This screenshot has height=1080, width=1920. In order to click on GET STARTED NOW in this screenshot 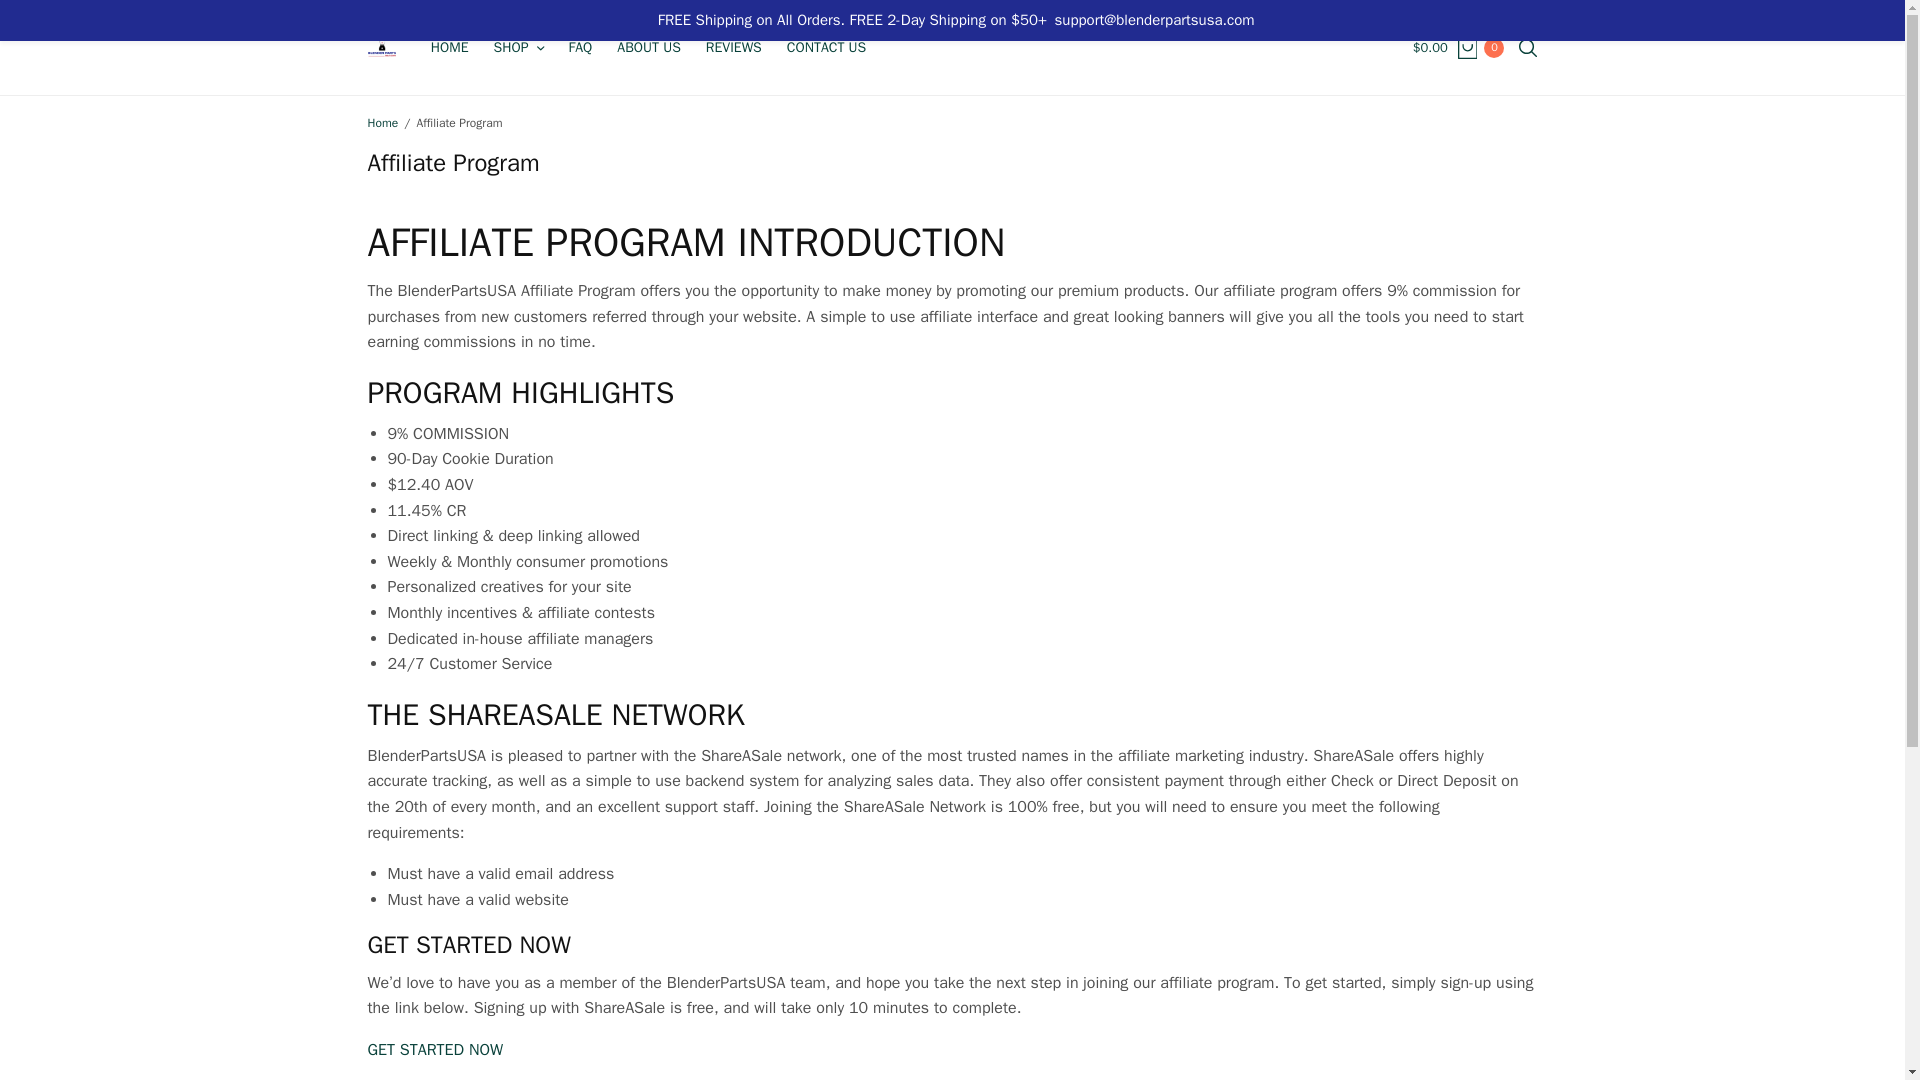, I will do `click(436, 1050)`.